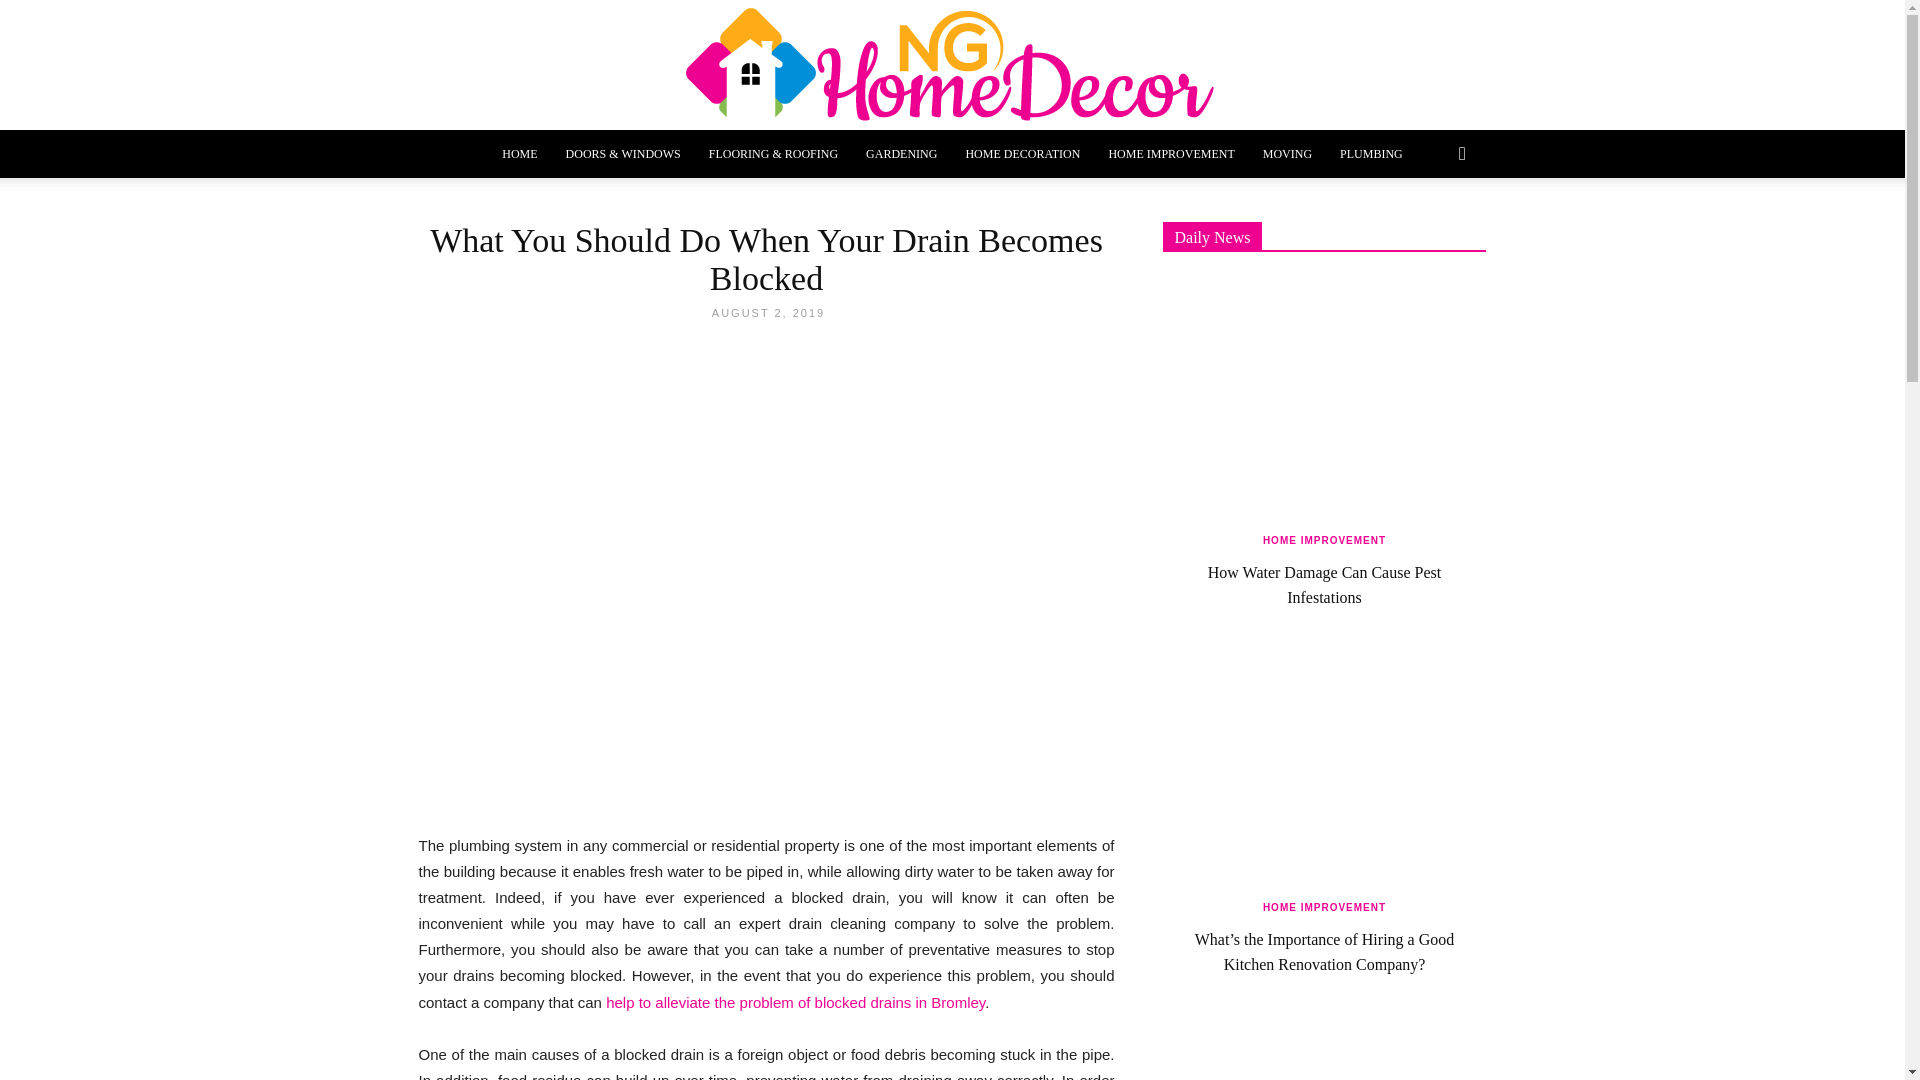  Describe the element at coordinates (1428, 234) in the screenshot. I see `Search` at that location.